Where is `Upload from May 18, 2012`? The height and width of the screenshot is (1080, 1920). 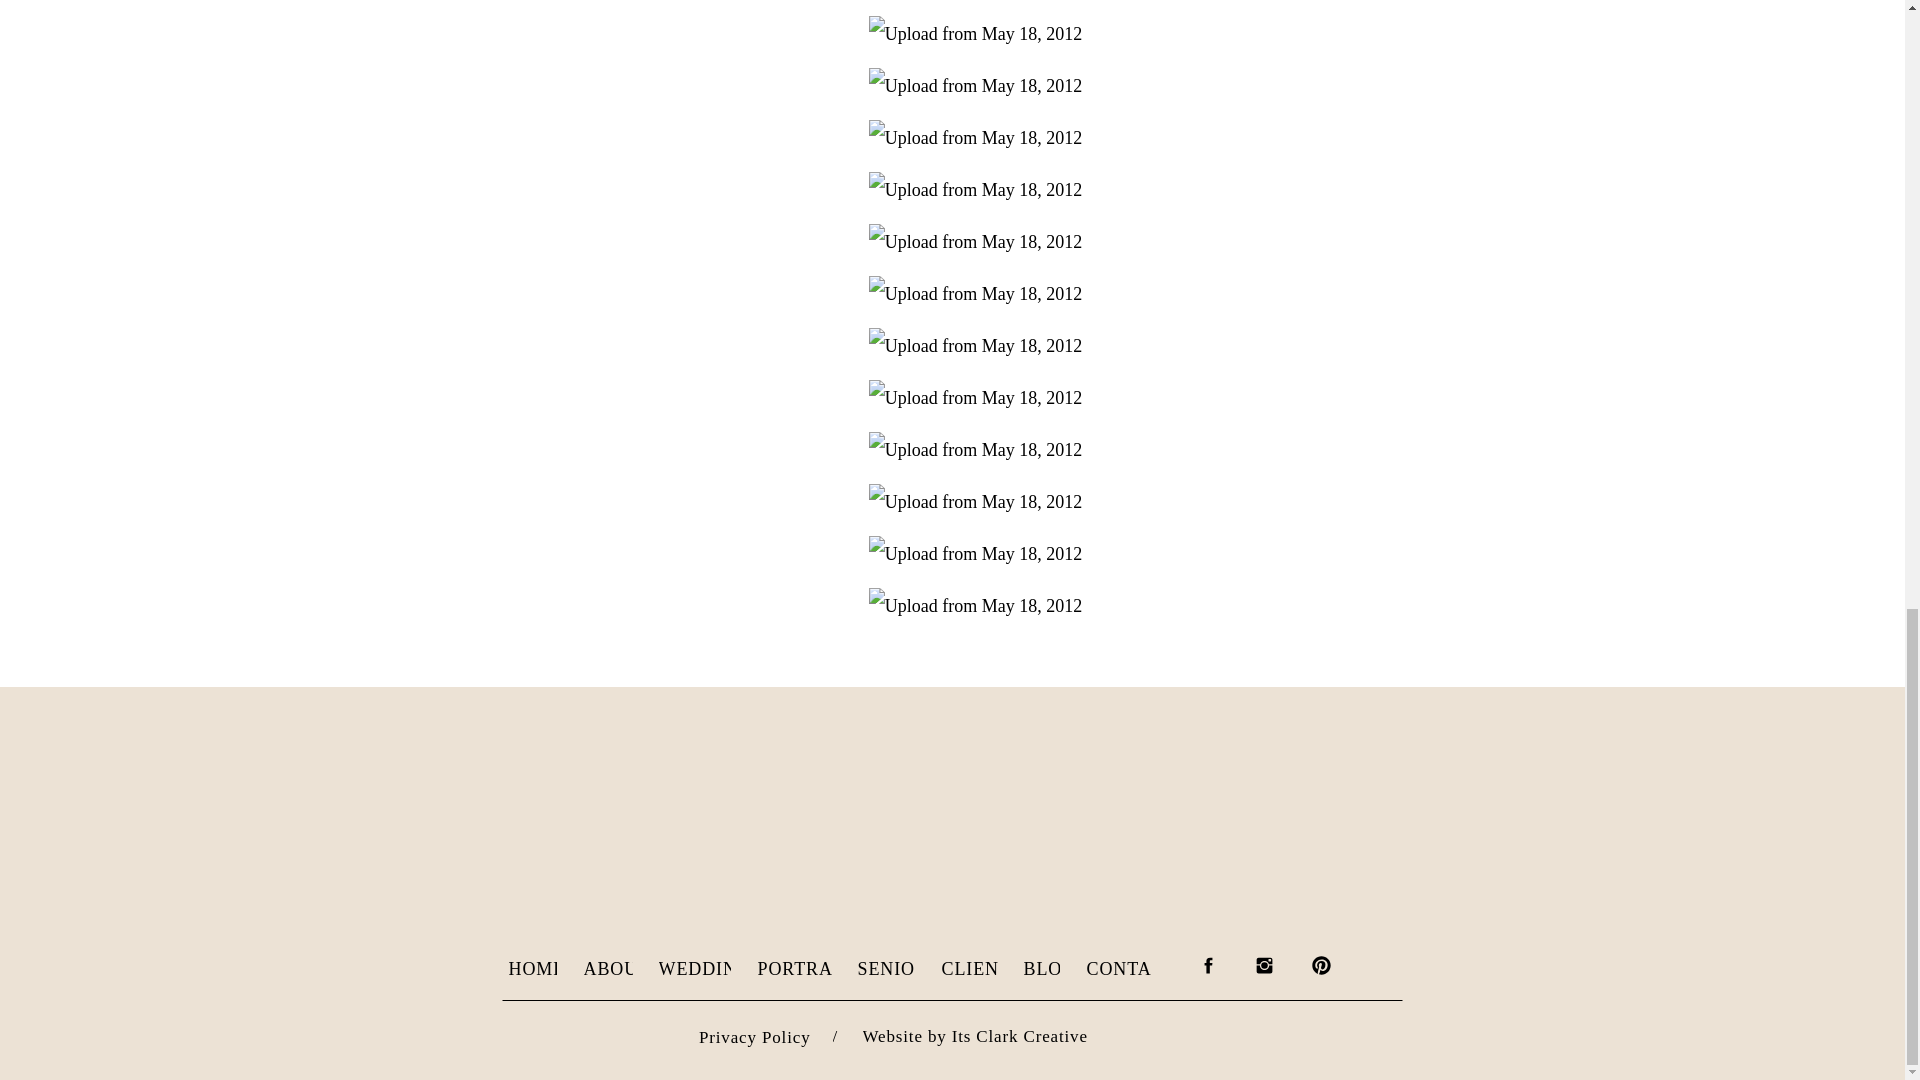
Upload from May 18, 2012 is located at coordinates (976, 86).